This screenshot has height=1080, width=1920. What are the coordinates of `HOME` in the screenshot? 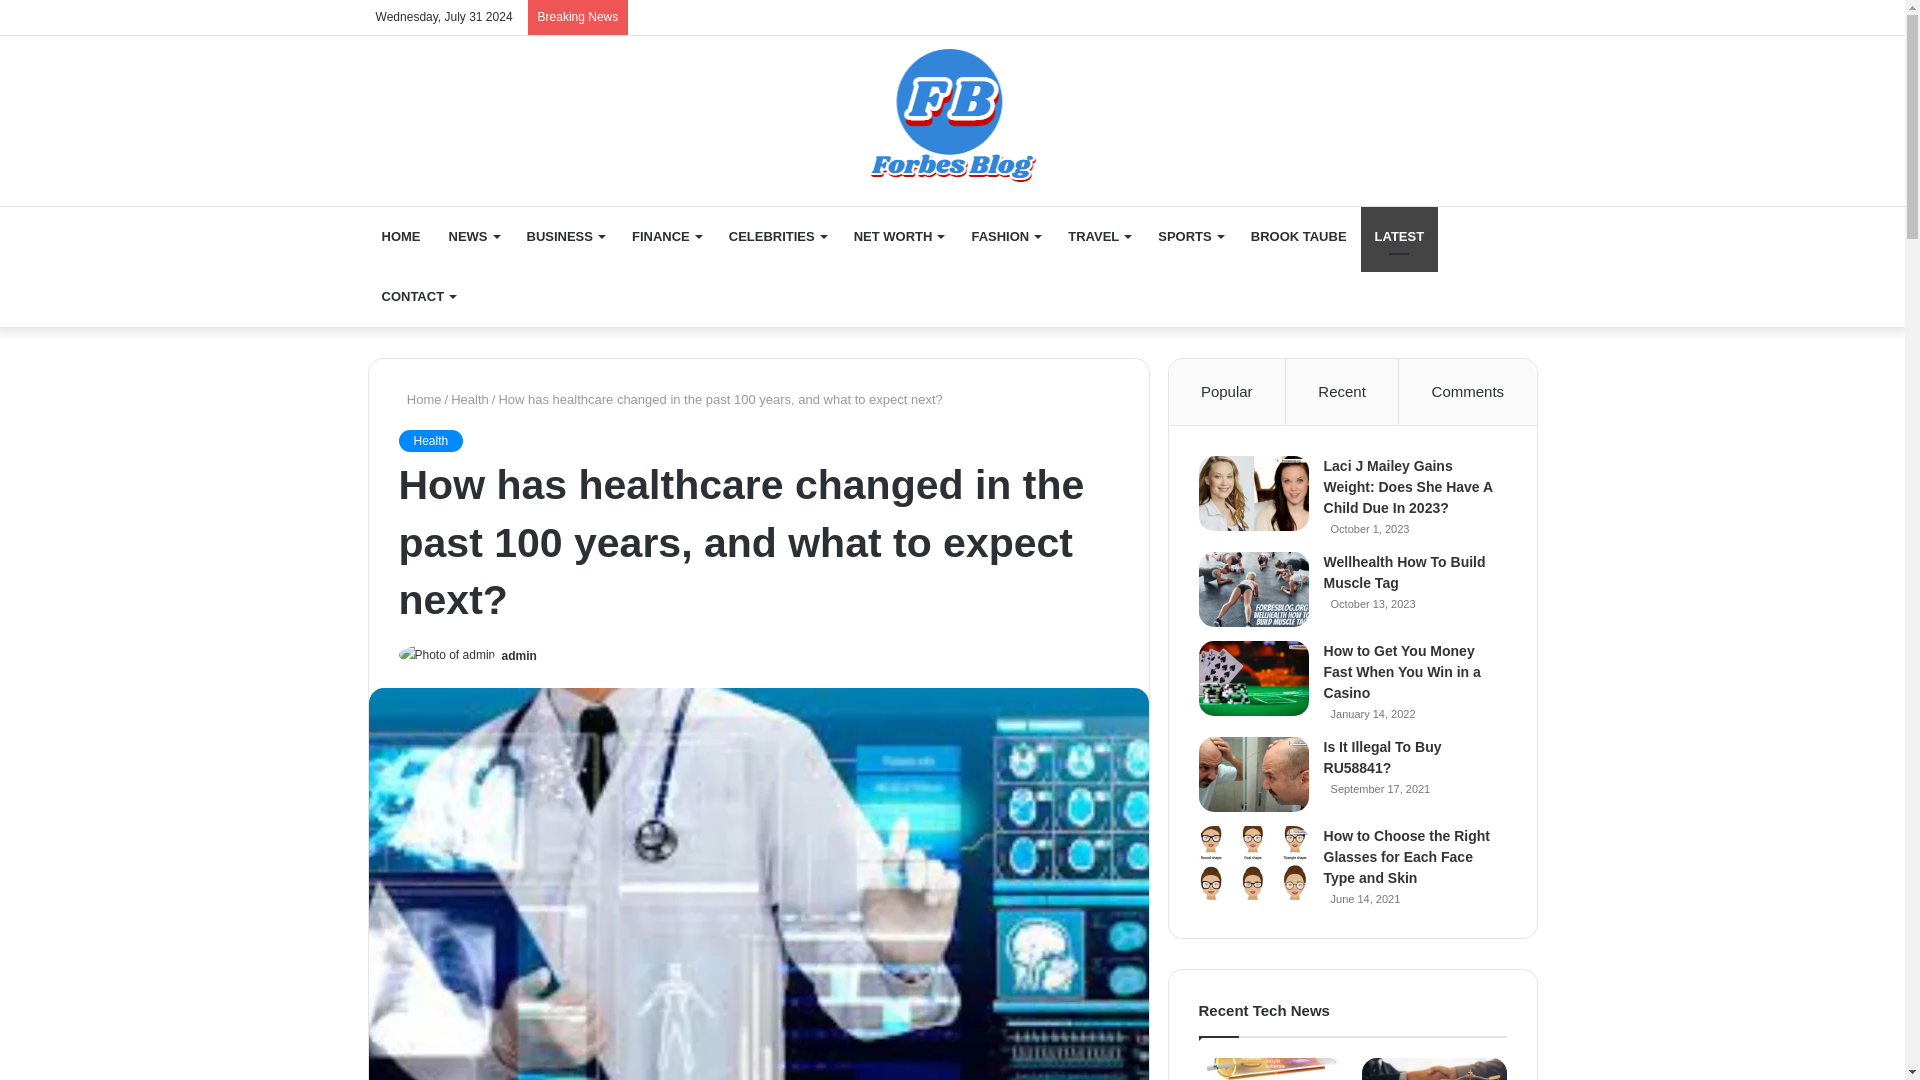 It's located at (402, 236).